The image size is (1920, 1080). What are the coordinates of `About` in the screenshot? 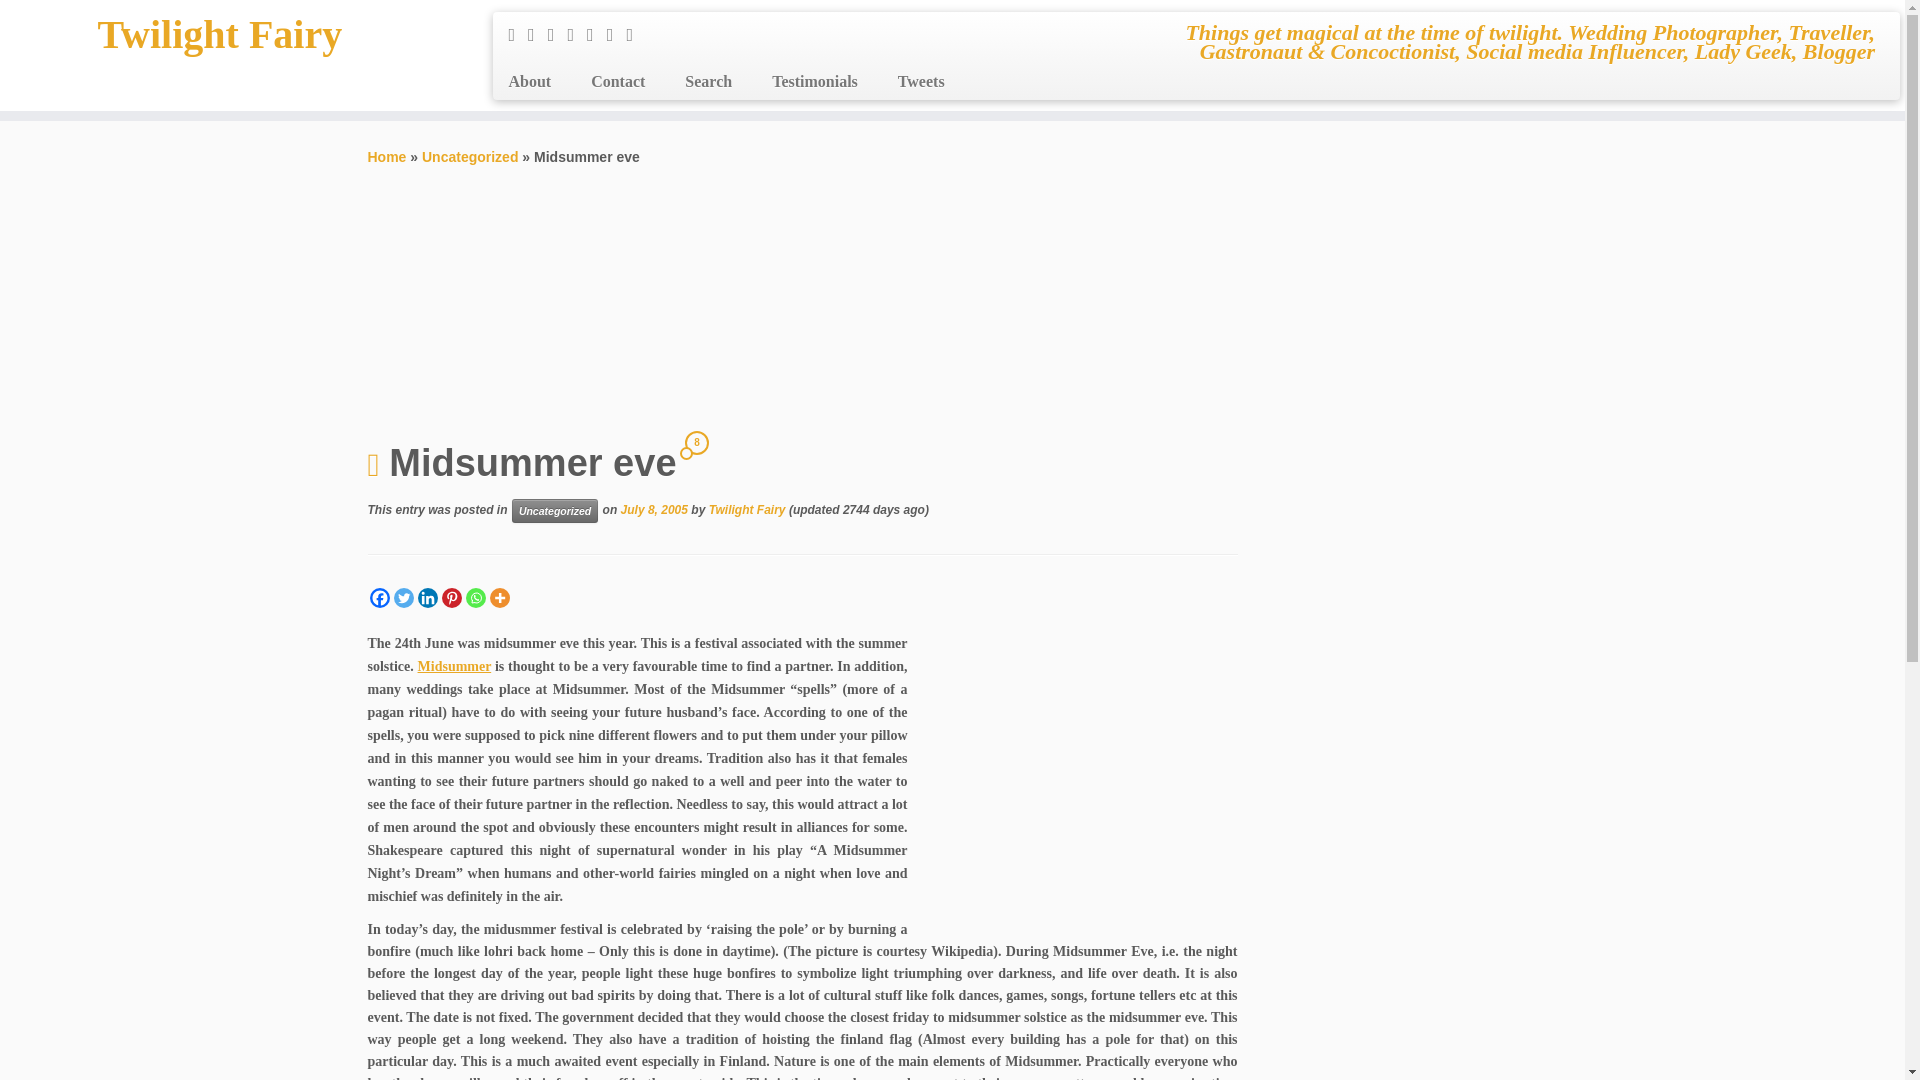 It's located at (536, 82).